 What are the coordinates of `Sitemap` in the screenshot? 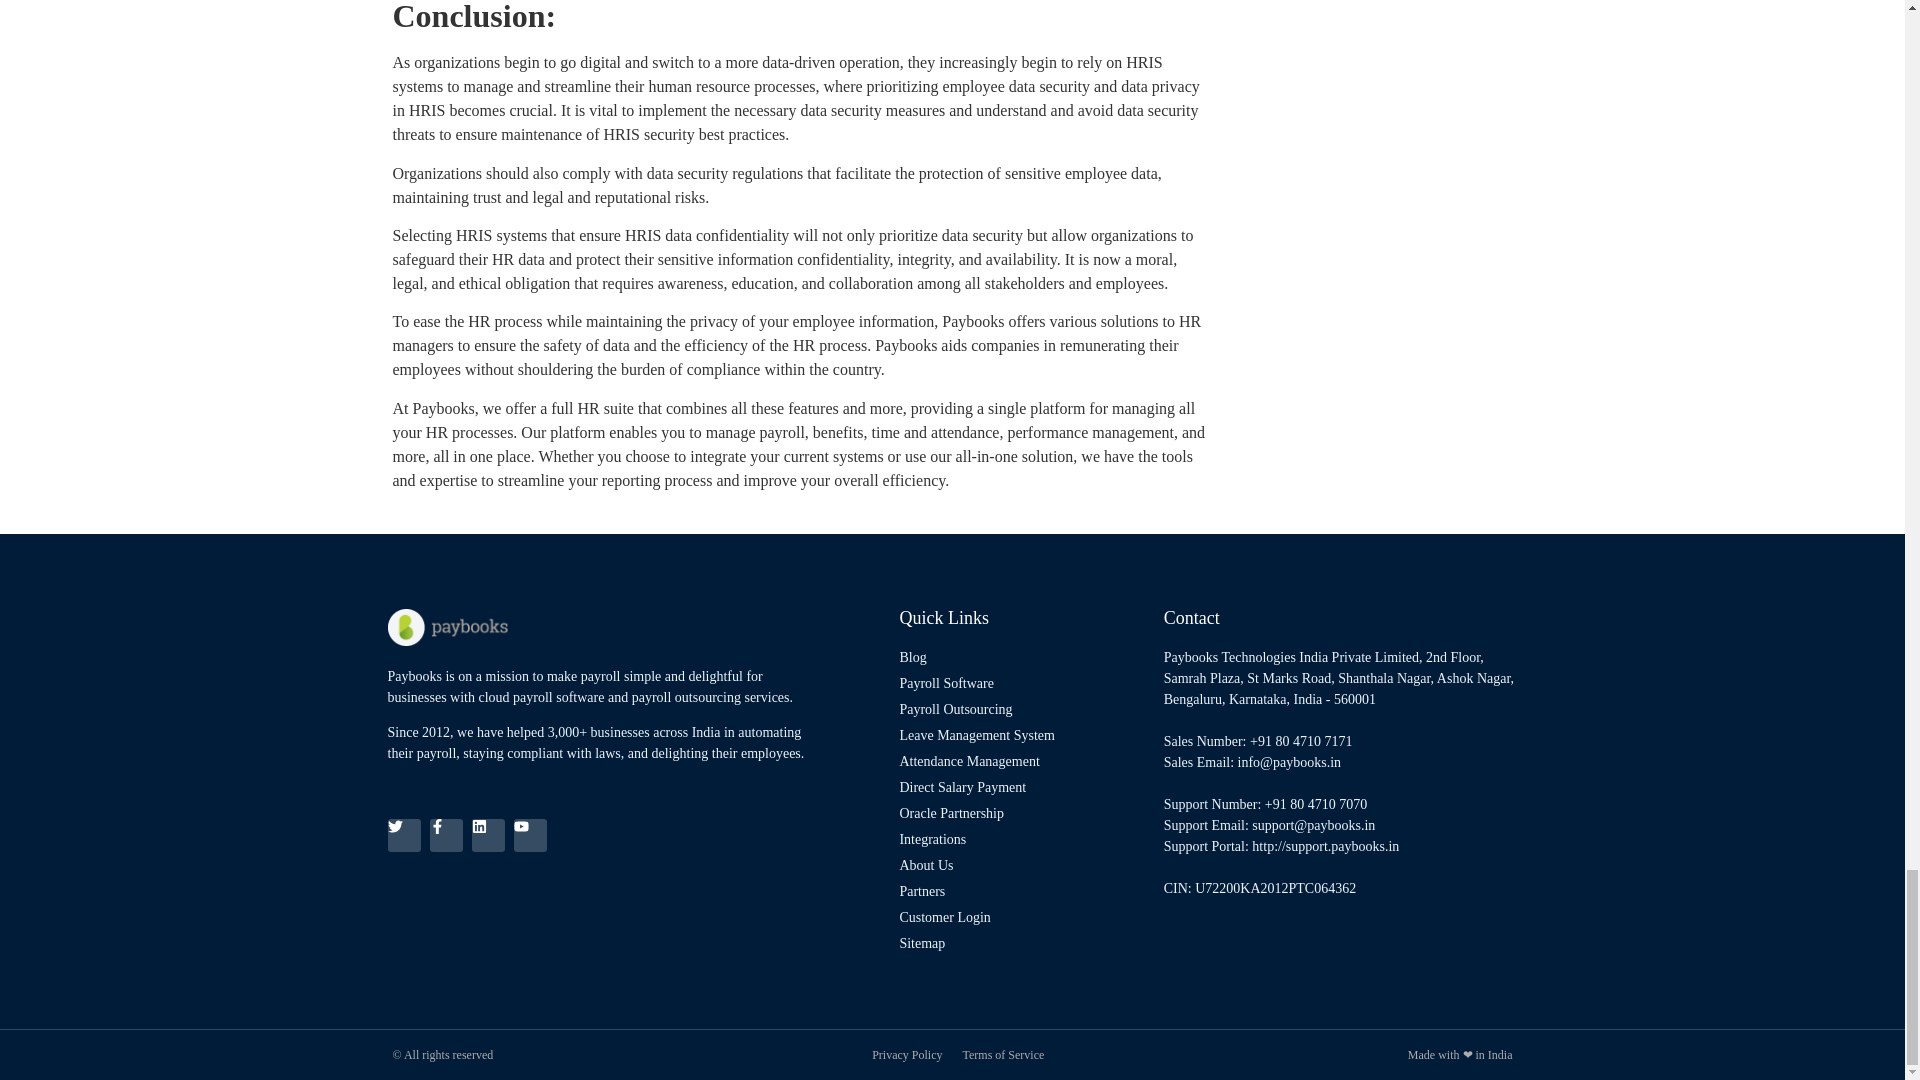 It's located at (1026, 943).